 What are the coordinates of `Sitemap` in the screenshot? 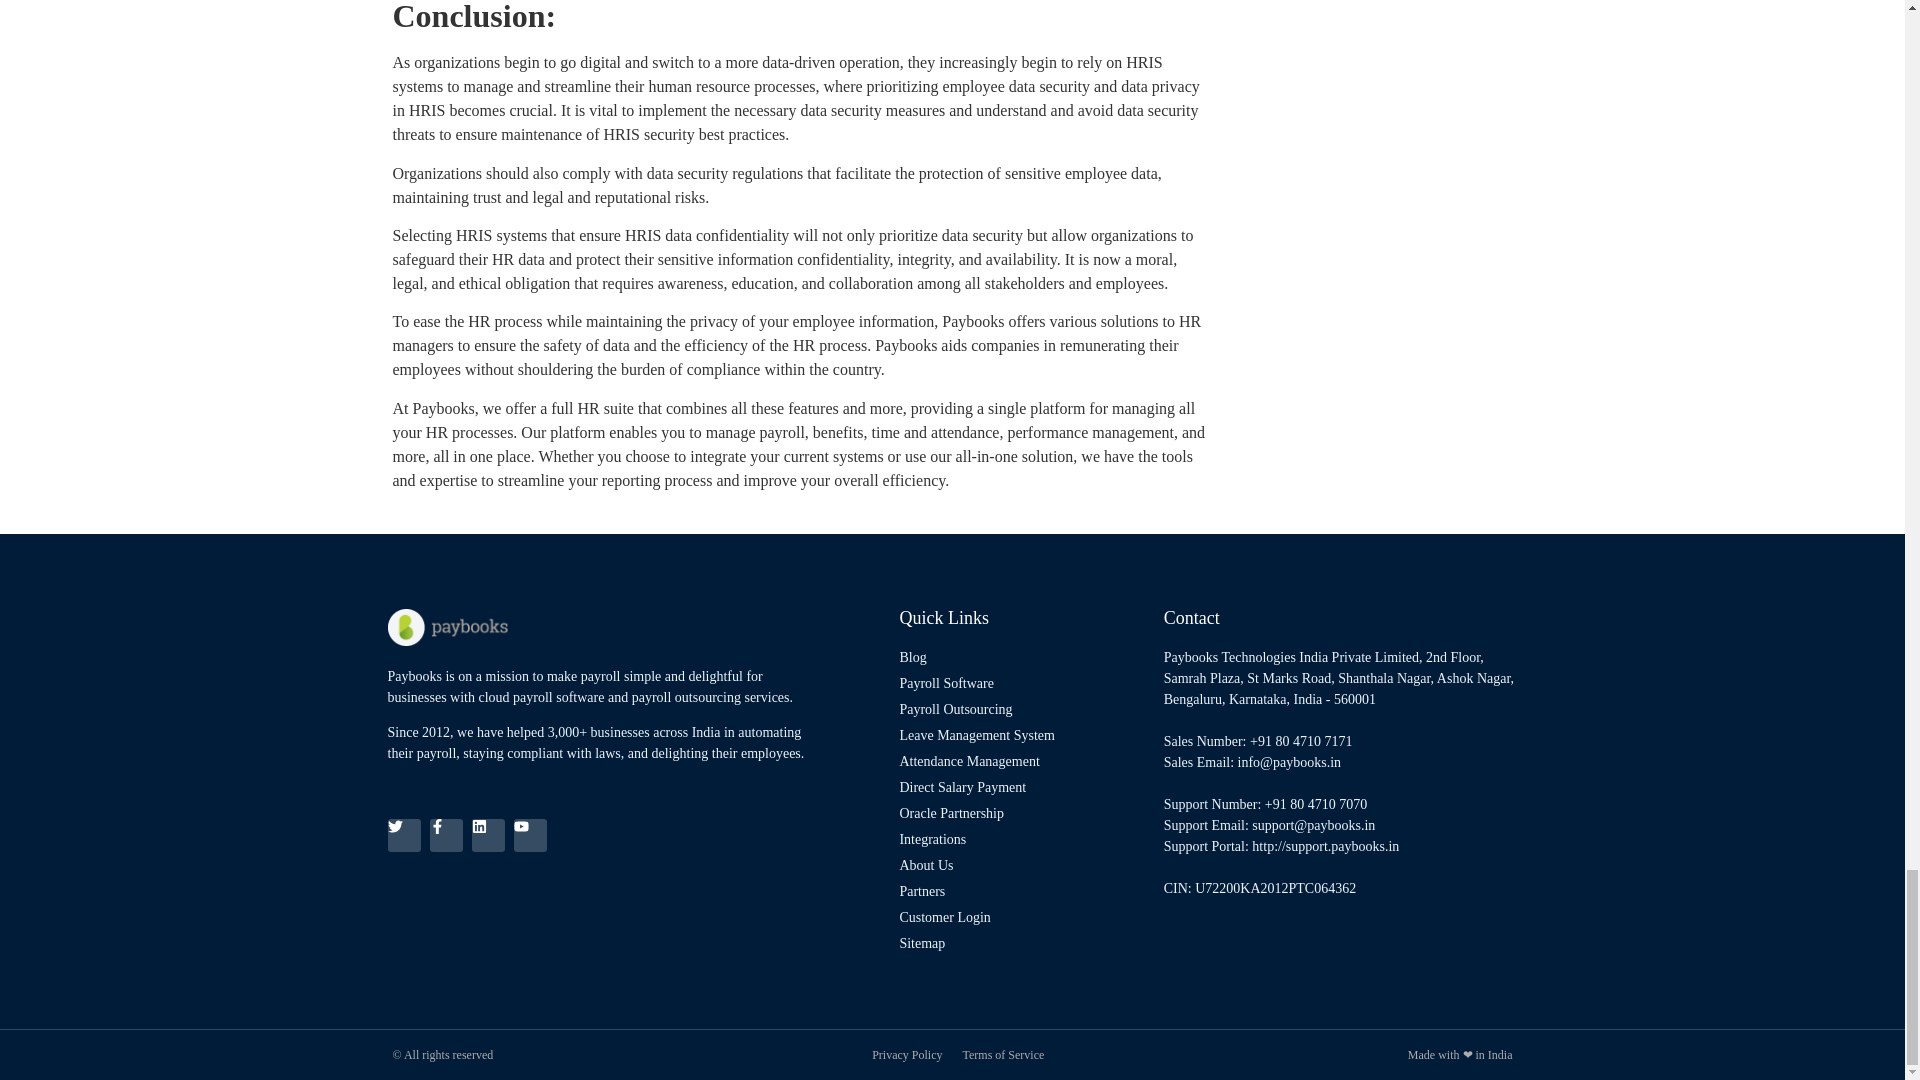 It's located at (1026, 943).